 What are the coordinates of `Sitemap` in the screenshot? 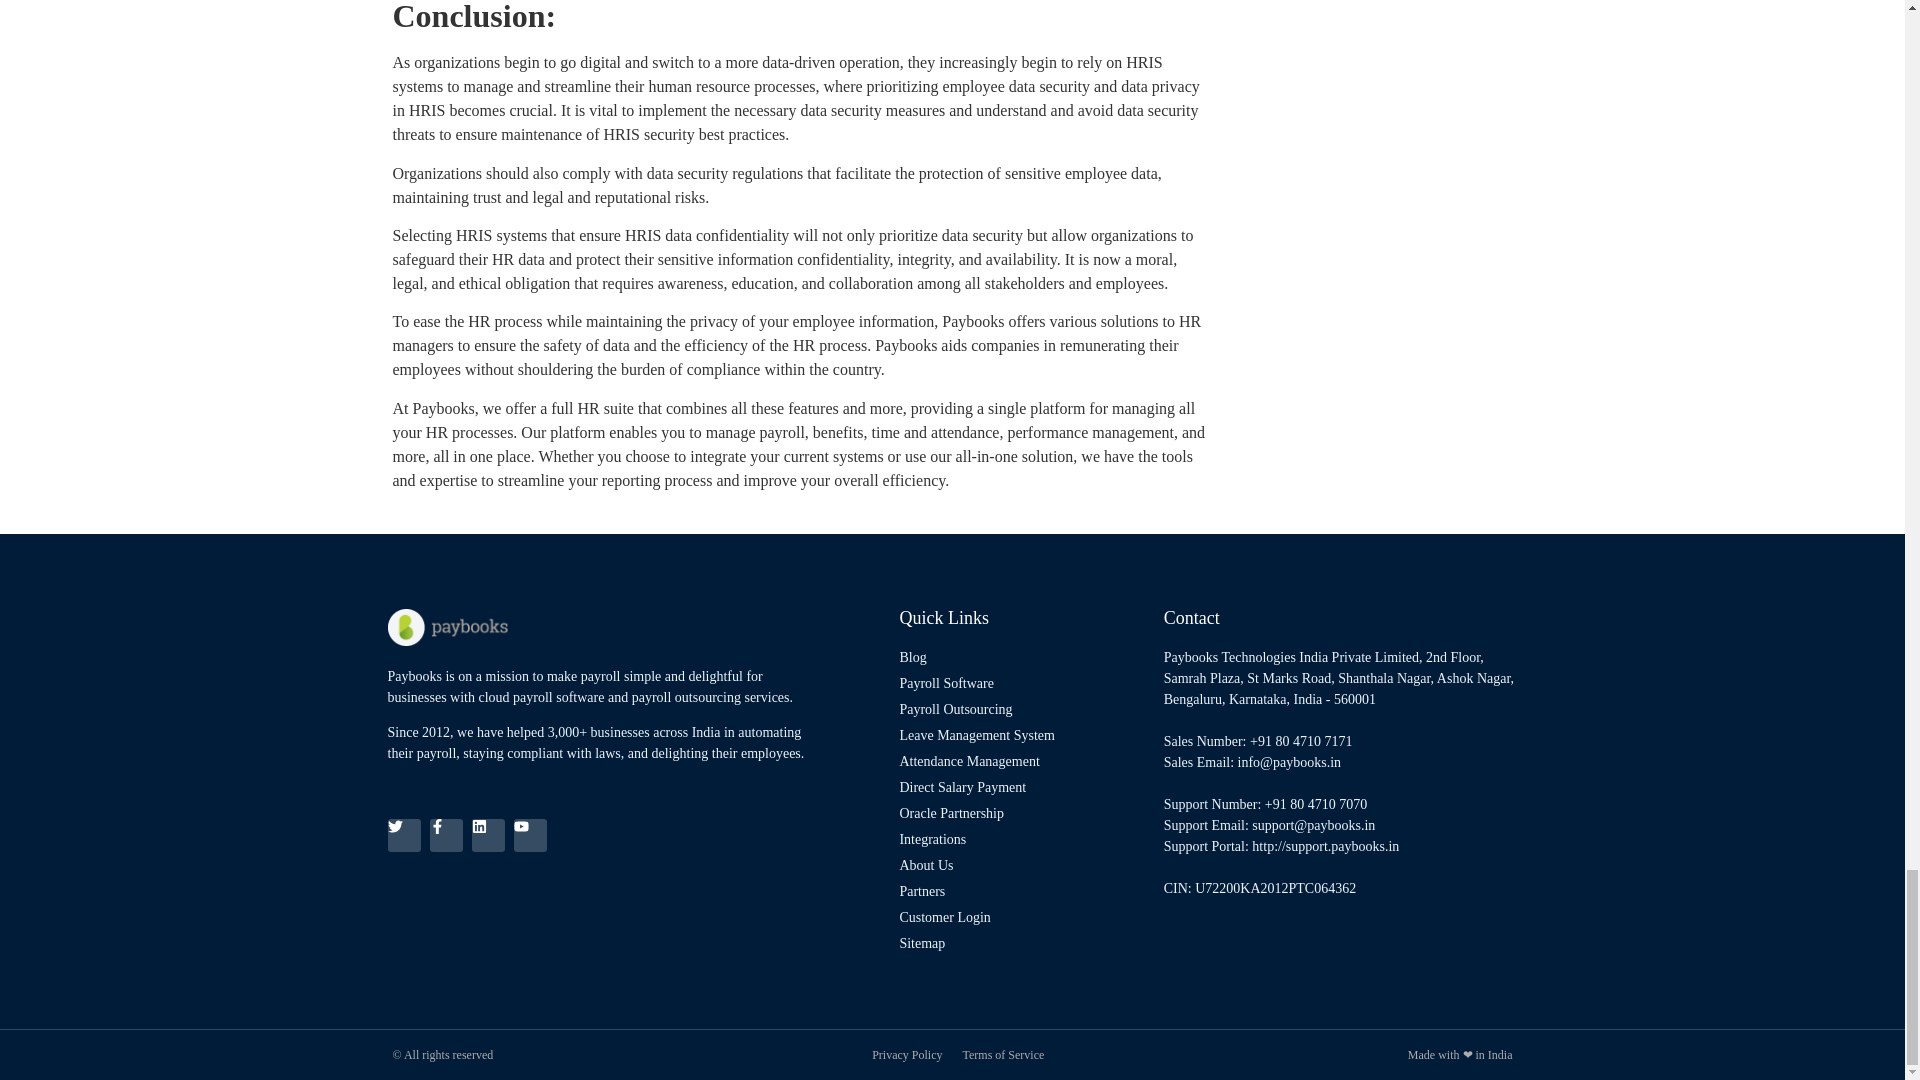 It's located at (1026, 943).